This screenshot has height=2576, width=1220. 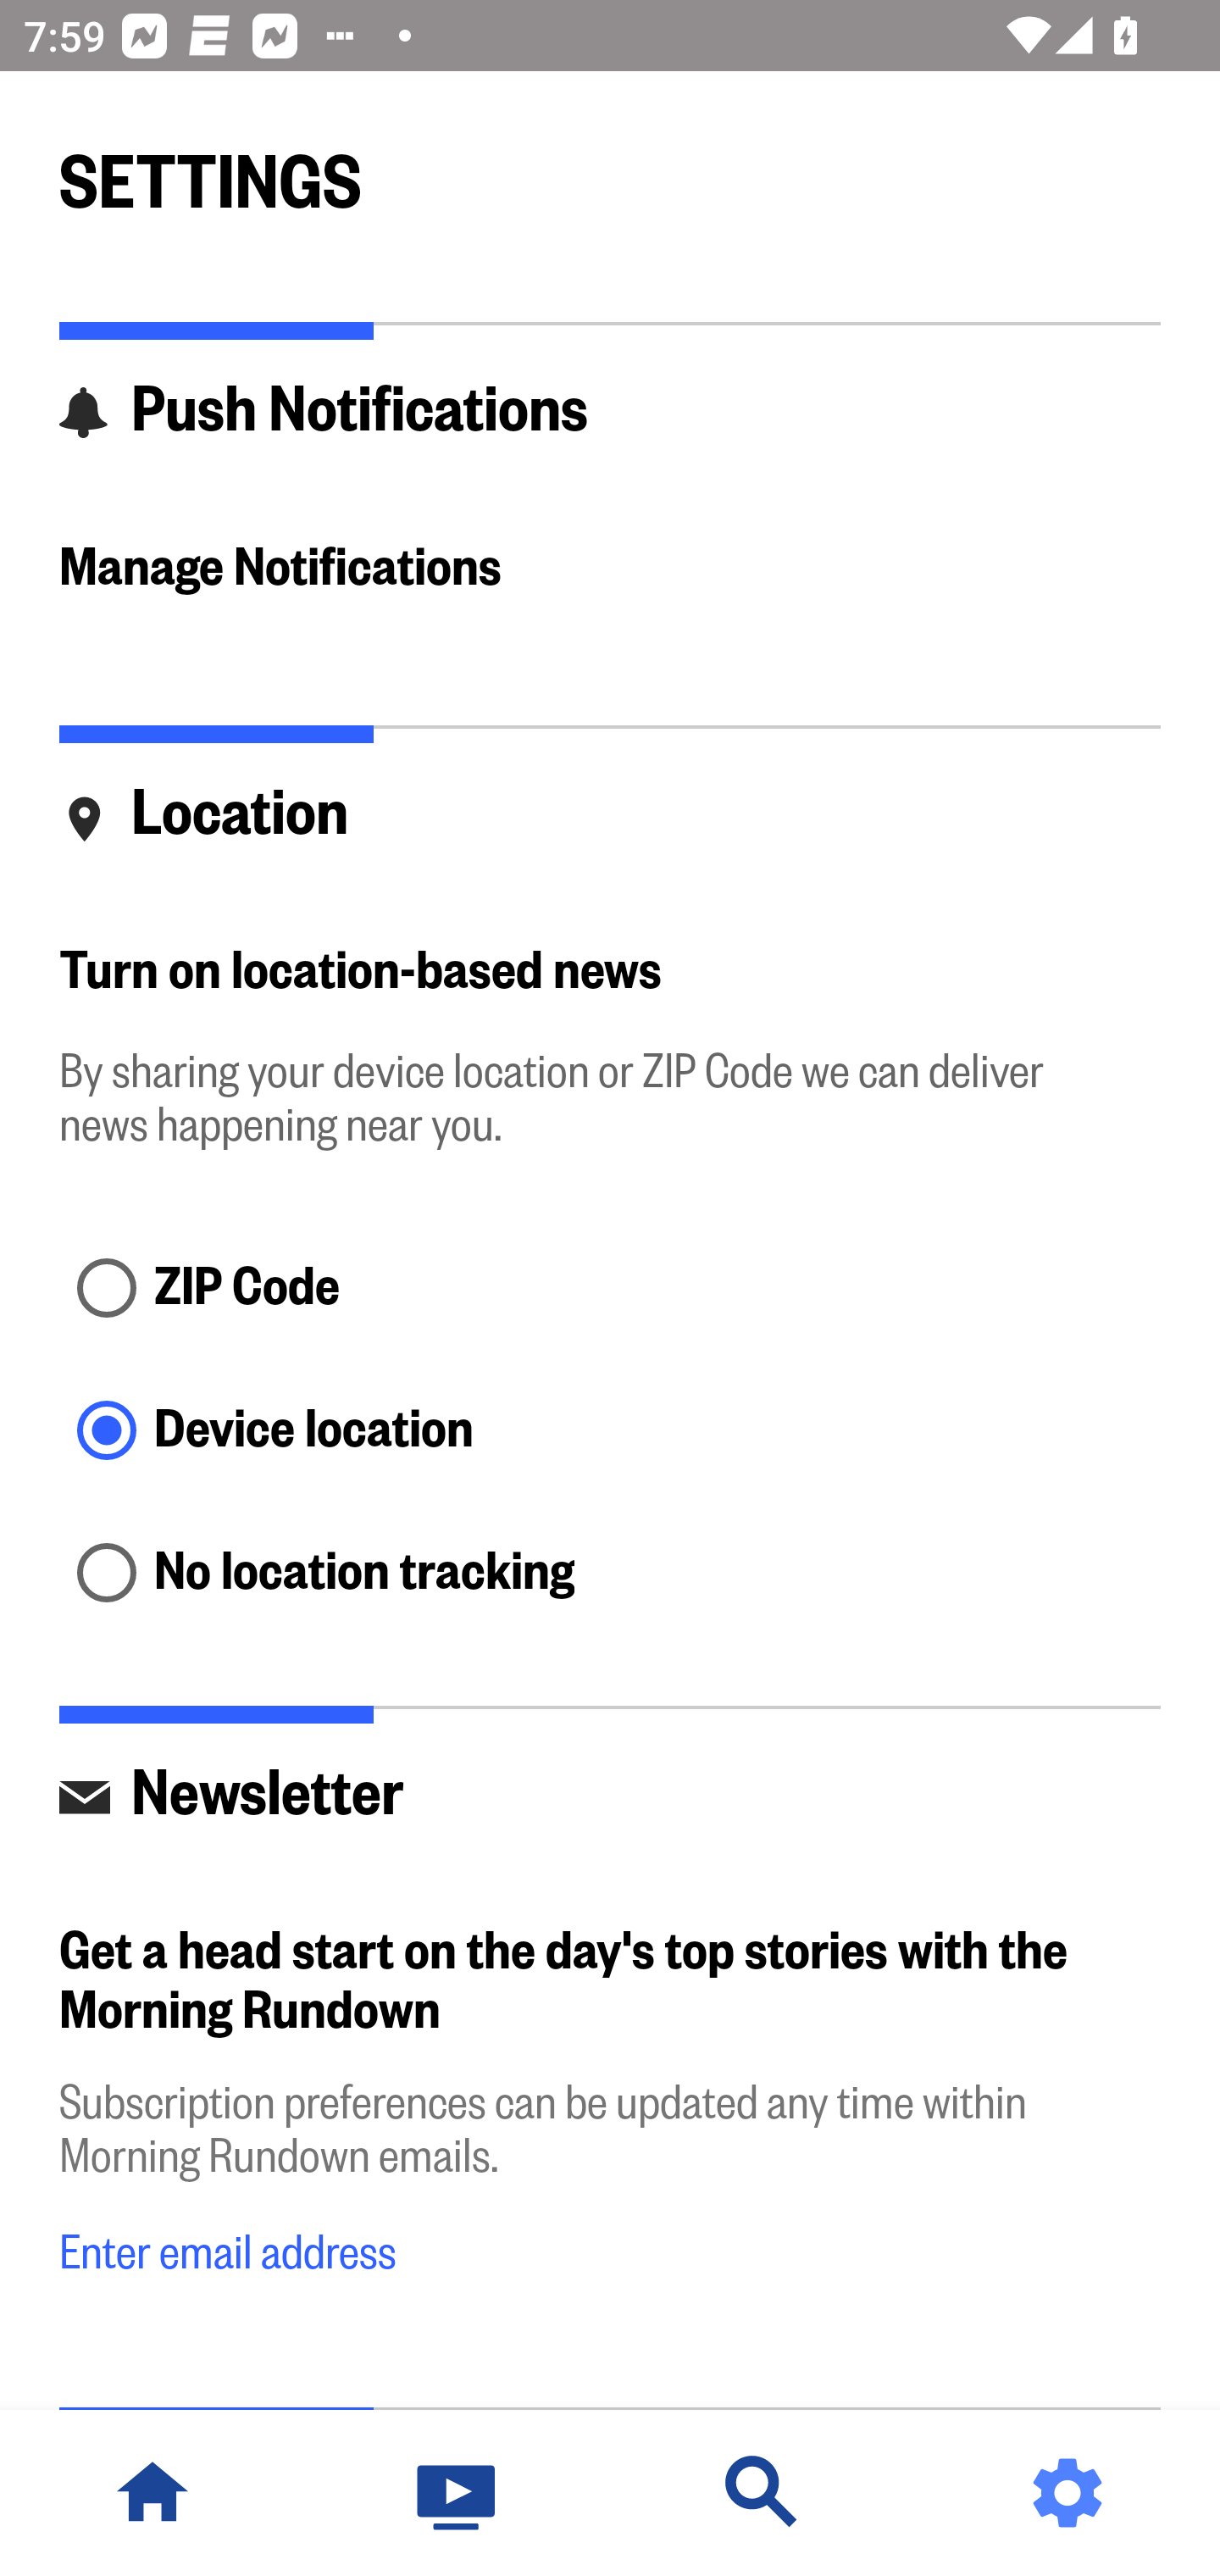 I want to click on No location tracking, so click(x=610, y=1574).